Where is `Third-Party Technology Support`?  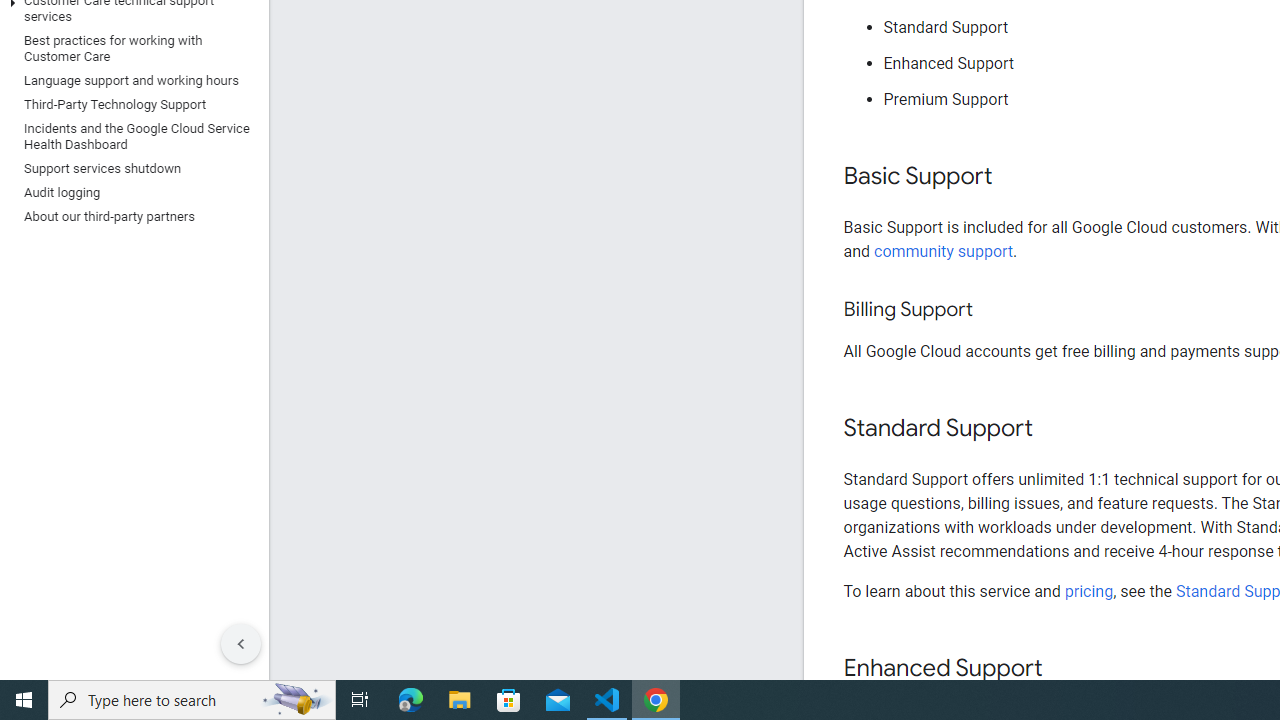 Third-Party Technology Support is located at coordinates (130, 104).